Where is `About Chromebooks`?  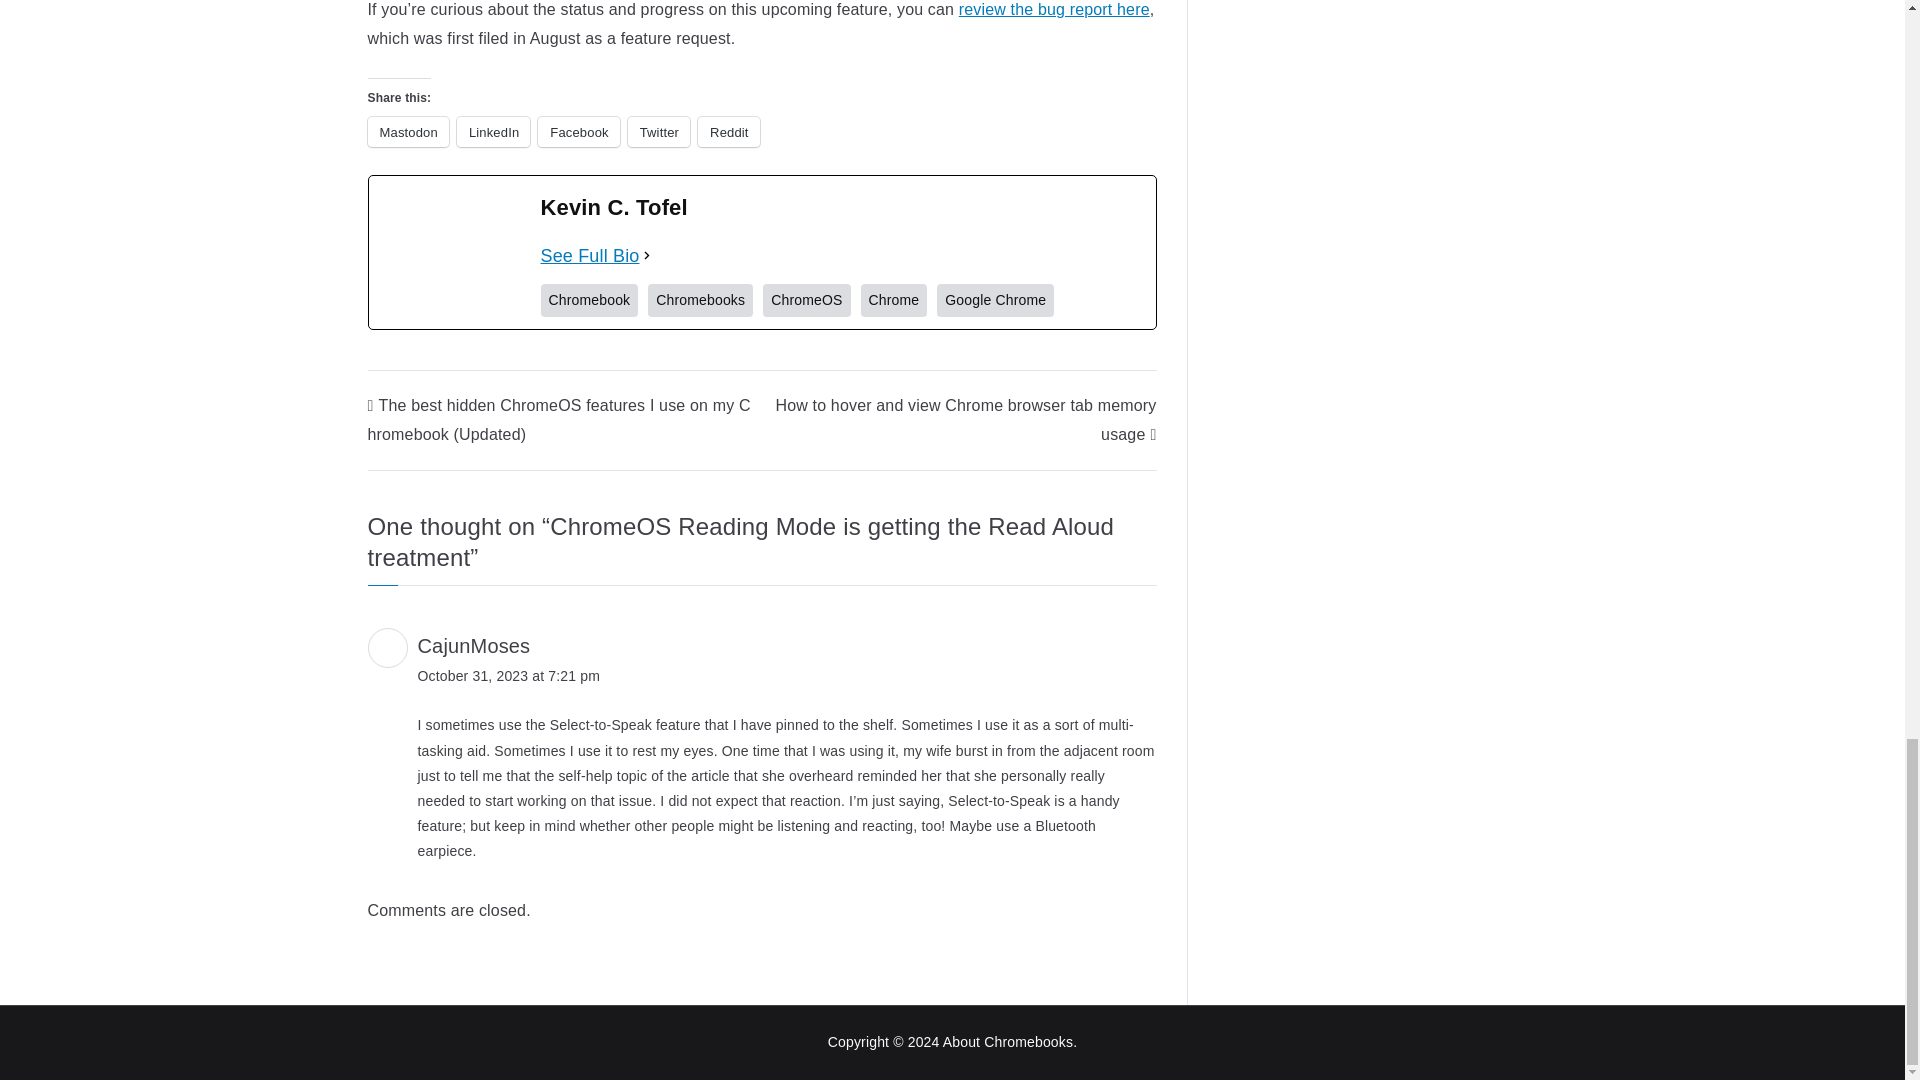
About Chromebooks is located at coordinates (1008, 1041).